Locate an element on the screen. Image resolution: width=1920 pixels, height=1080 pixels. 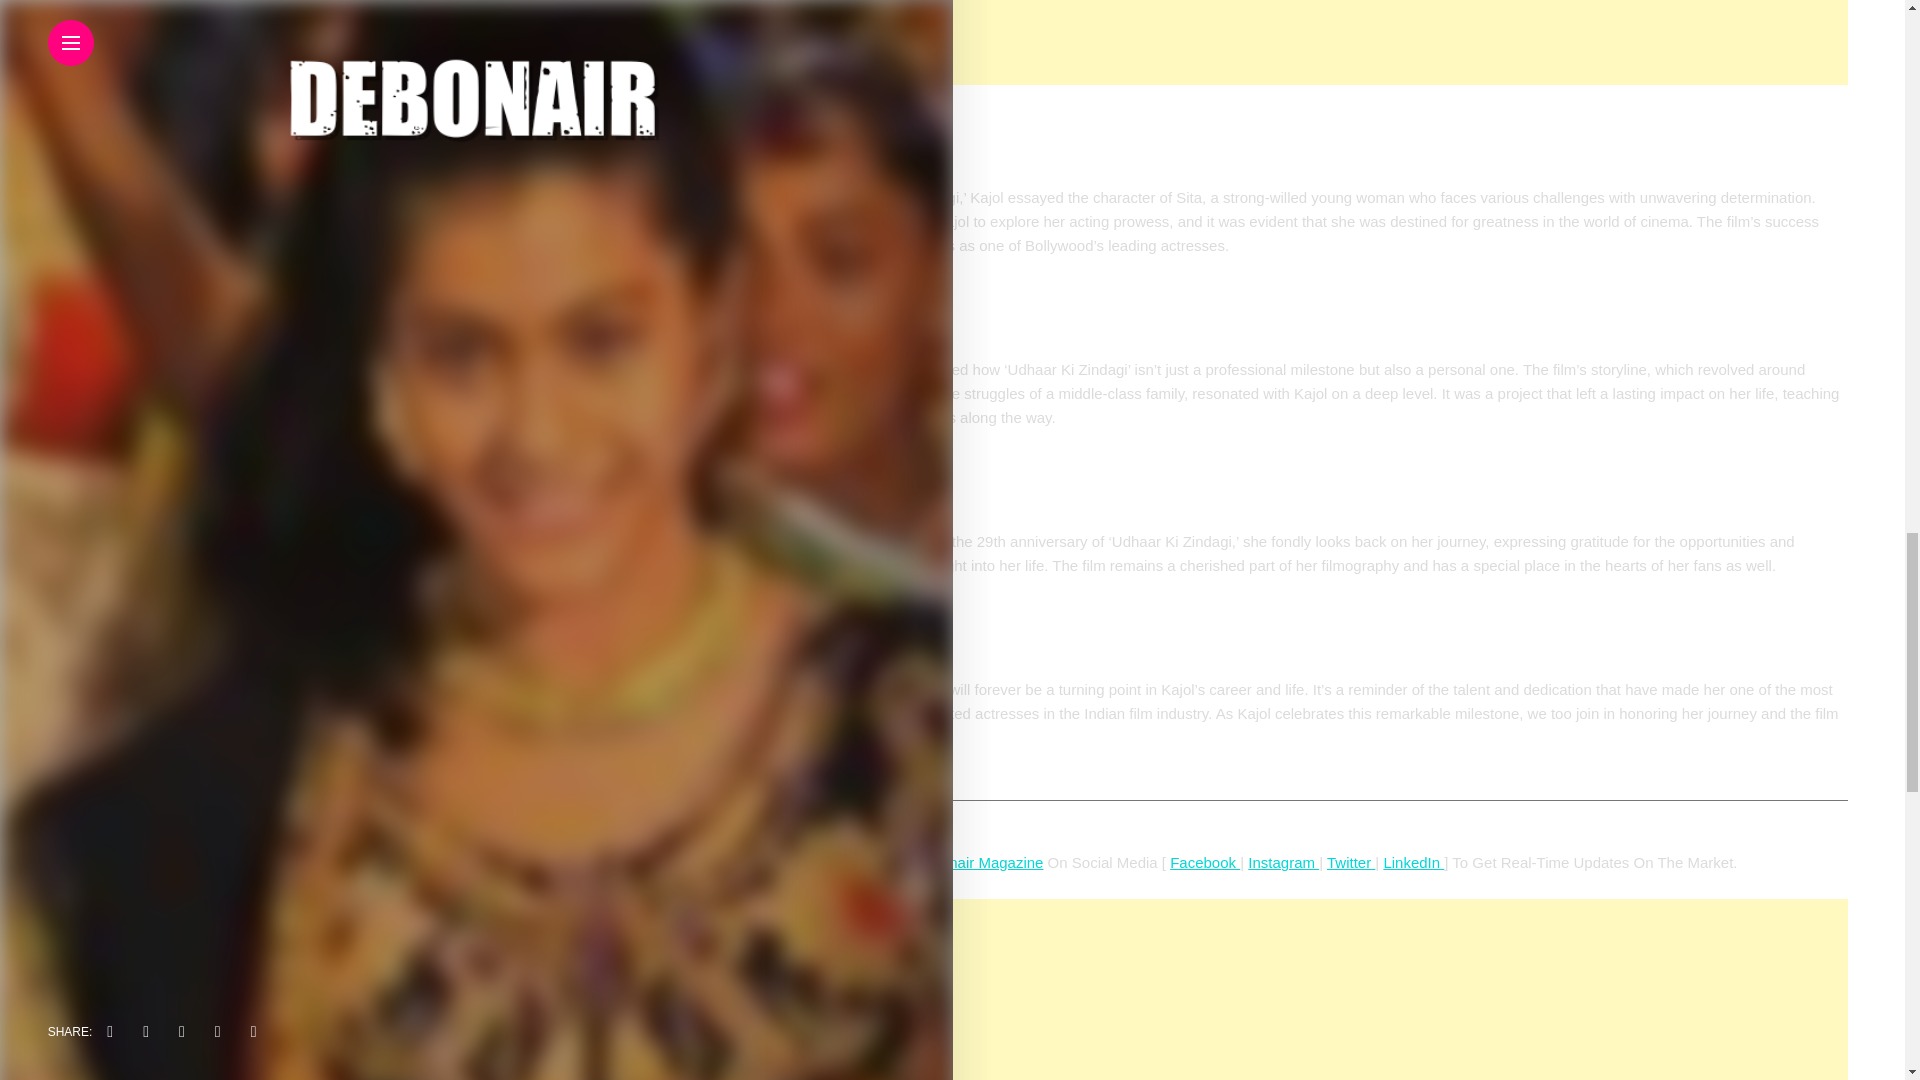
Twitter is located at coordinates (1348, 862).